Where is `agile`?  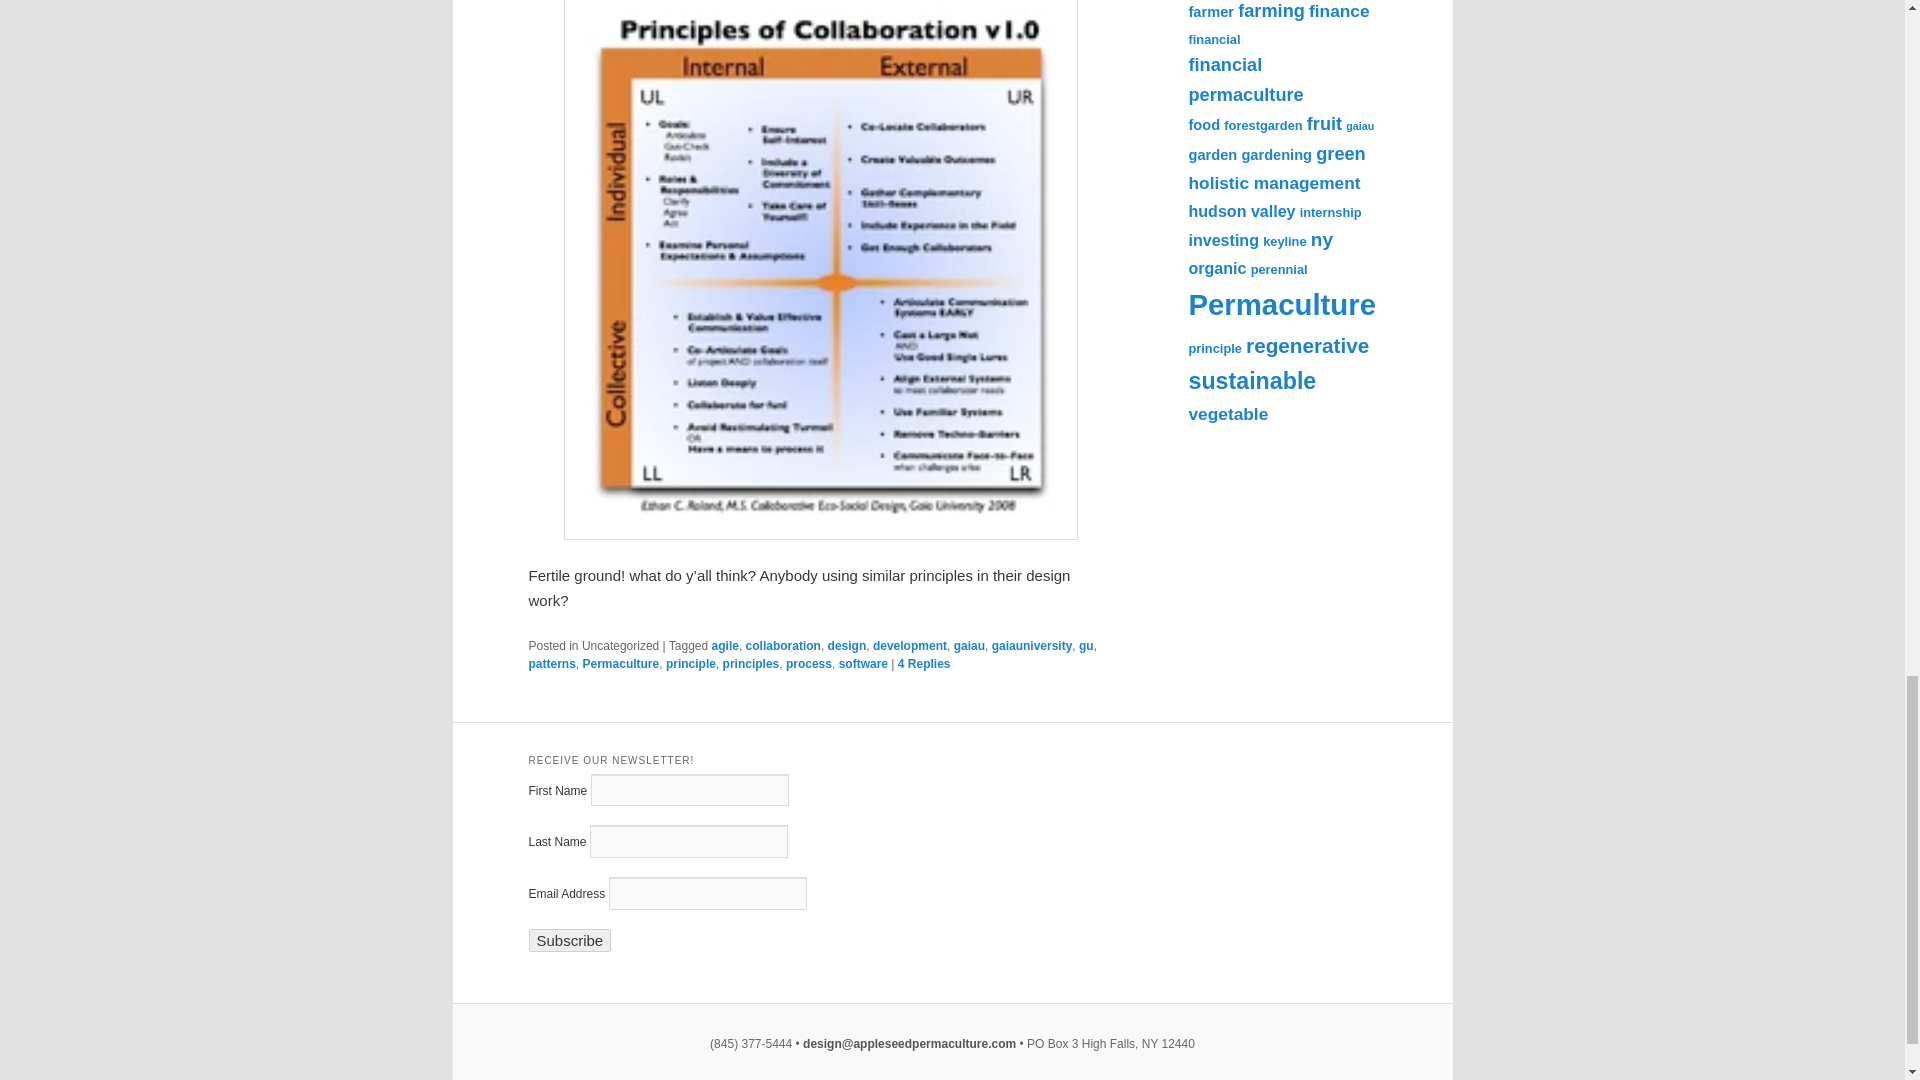
agile is located at coordinates (726, 646).